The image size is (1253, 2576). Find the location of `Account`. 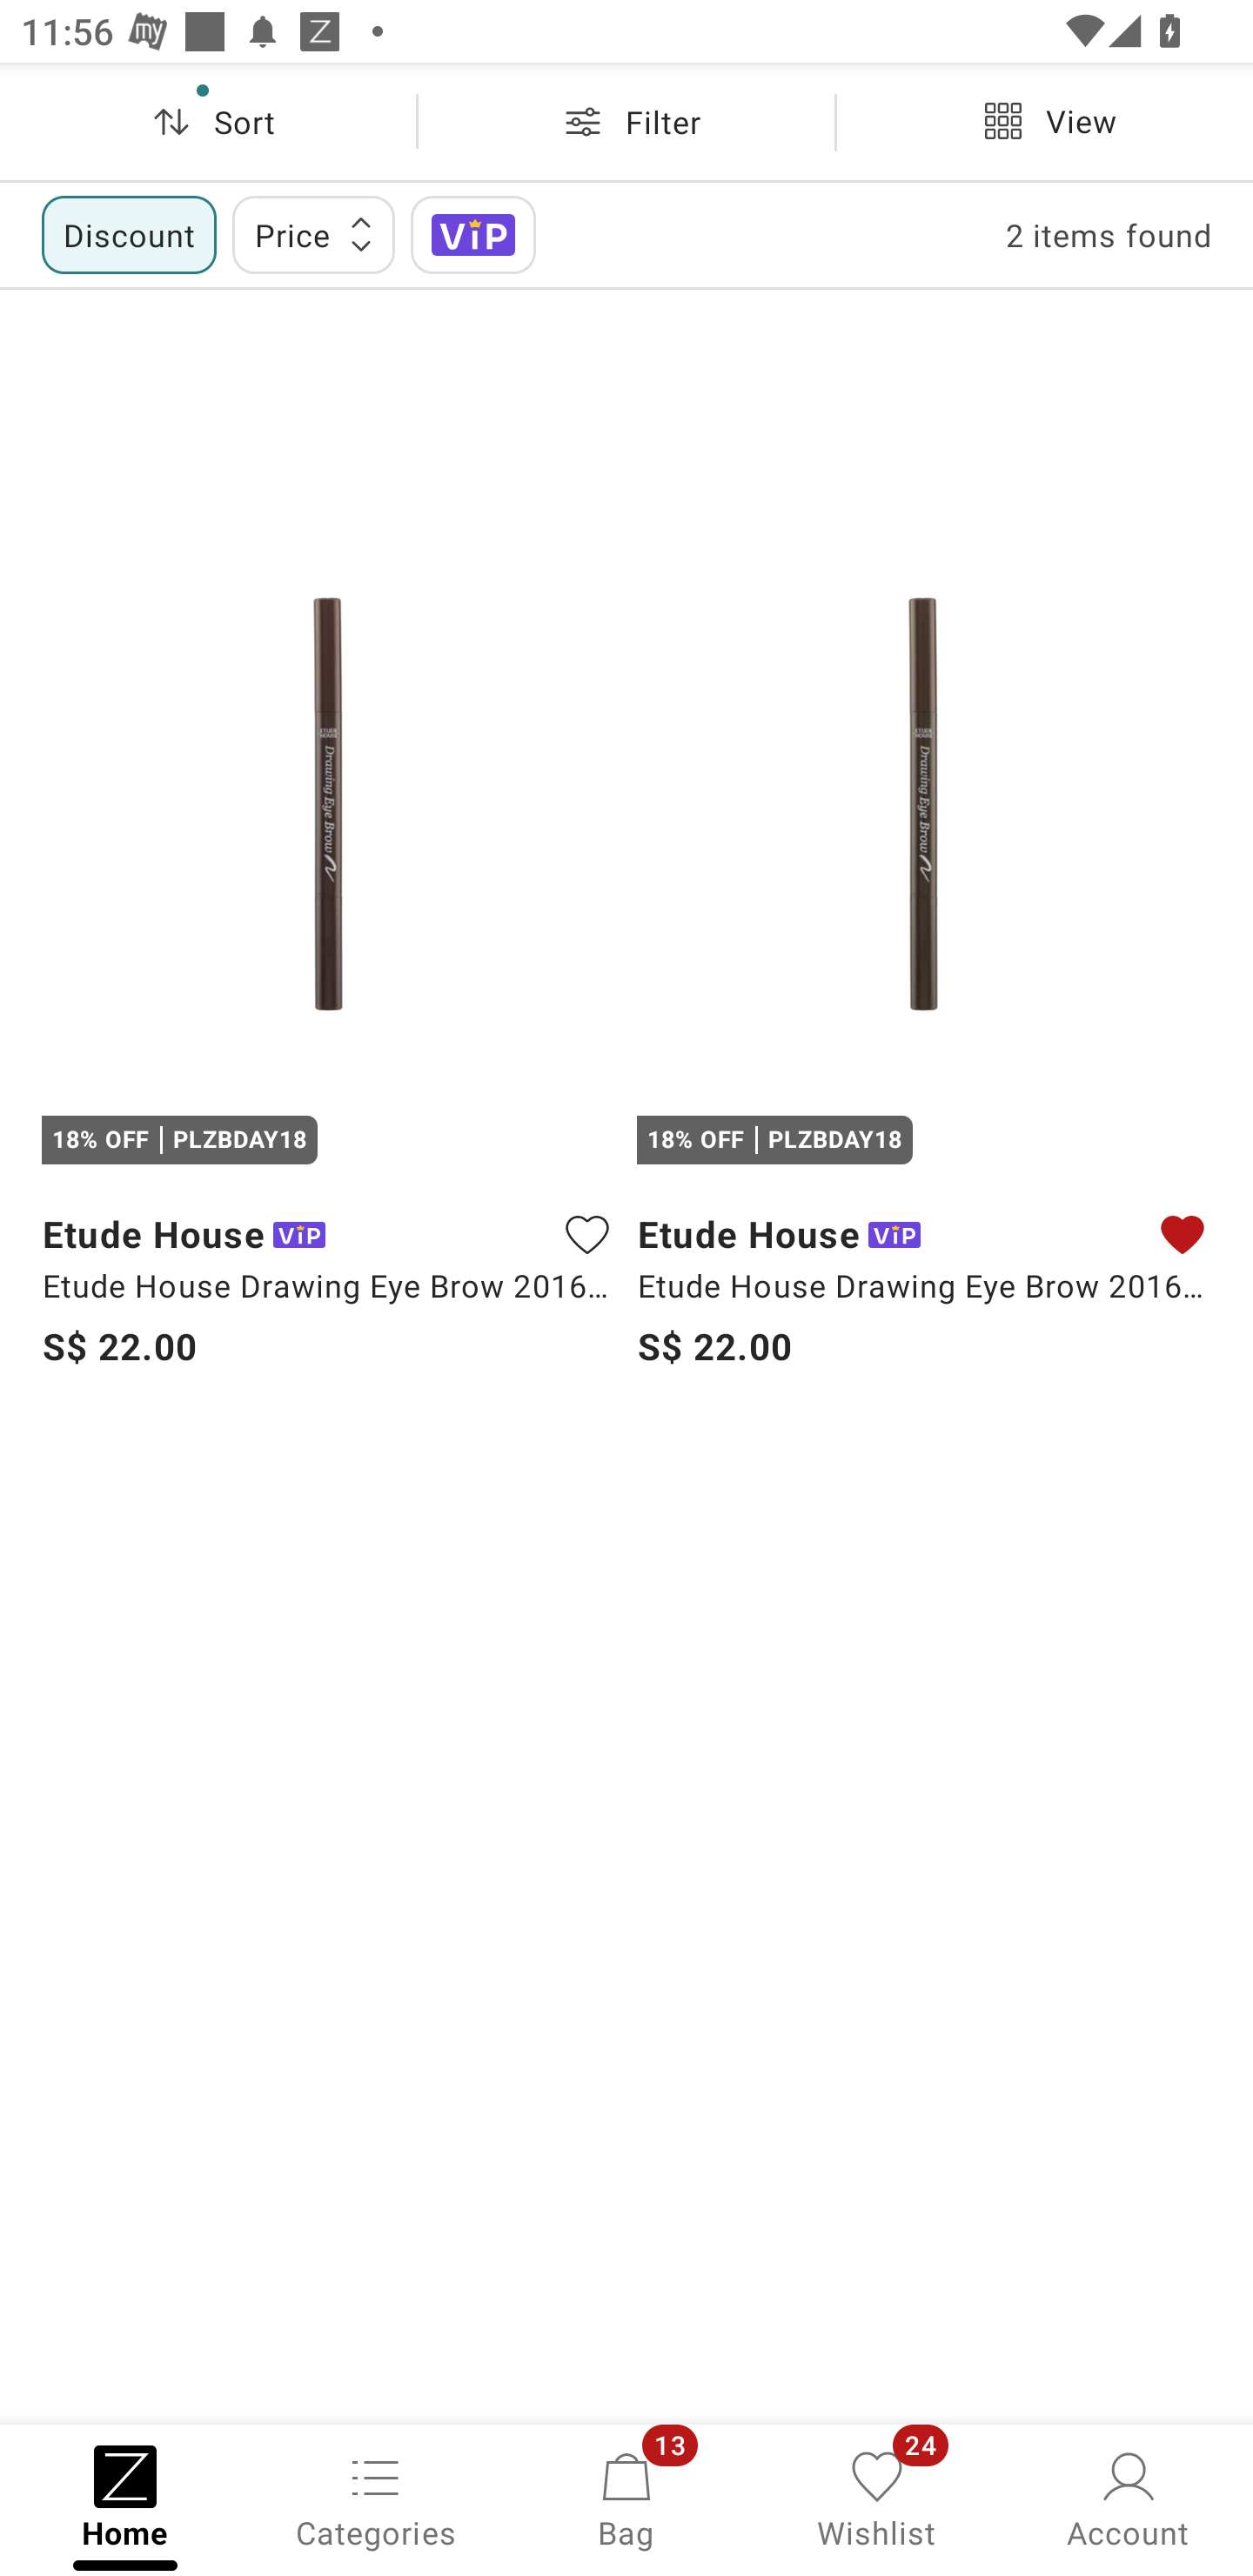

Account is located at coordinates (1128, 2498).